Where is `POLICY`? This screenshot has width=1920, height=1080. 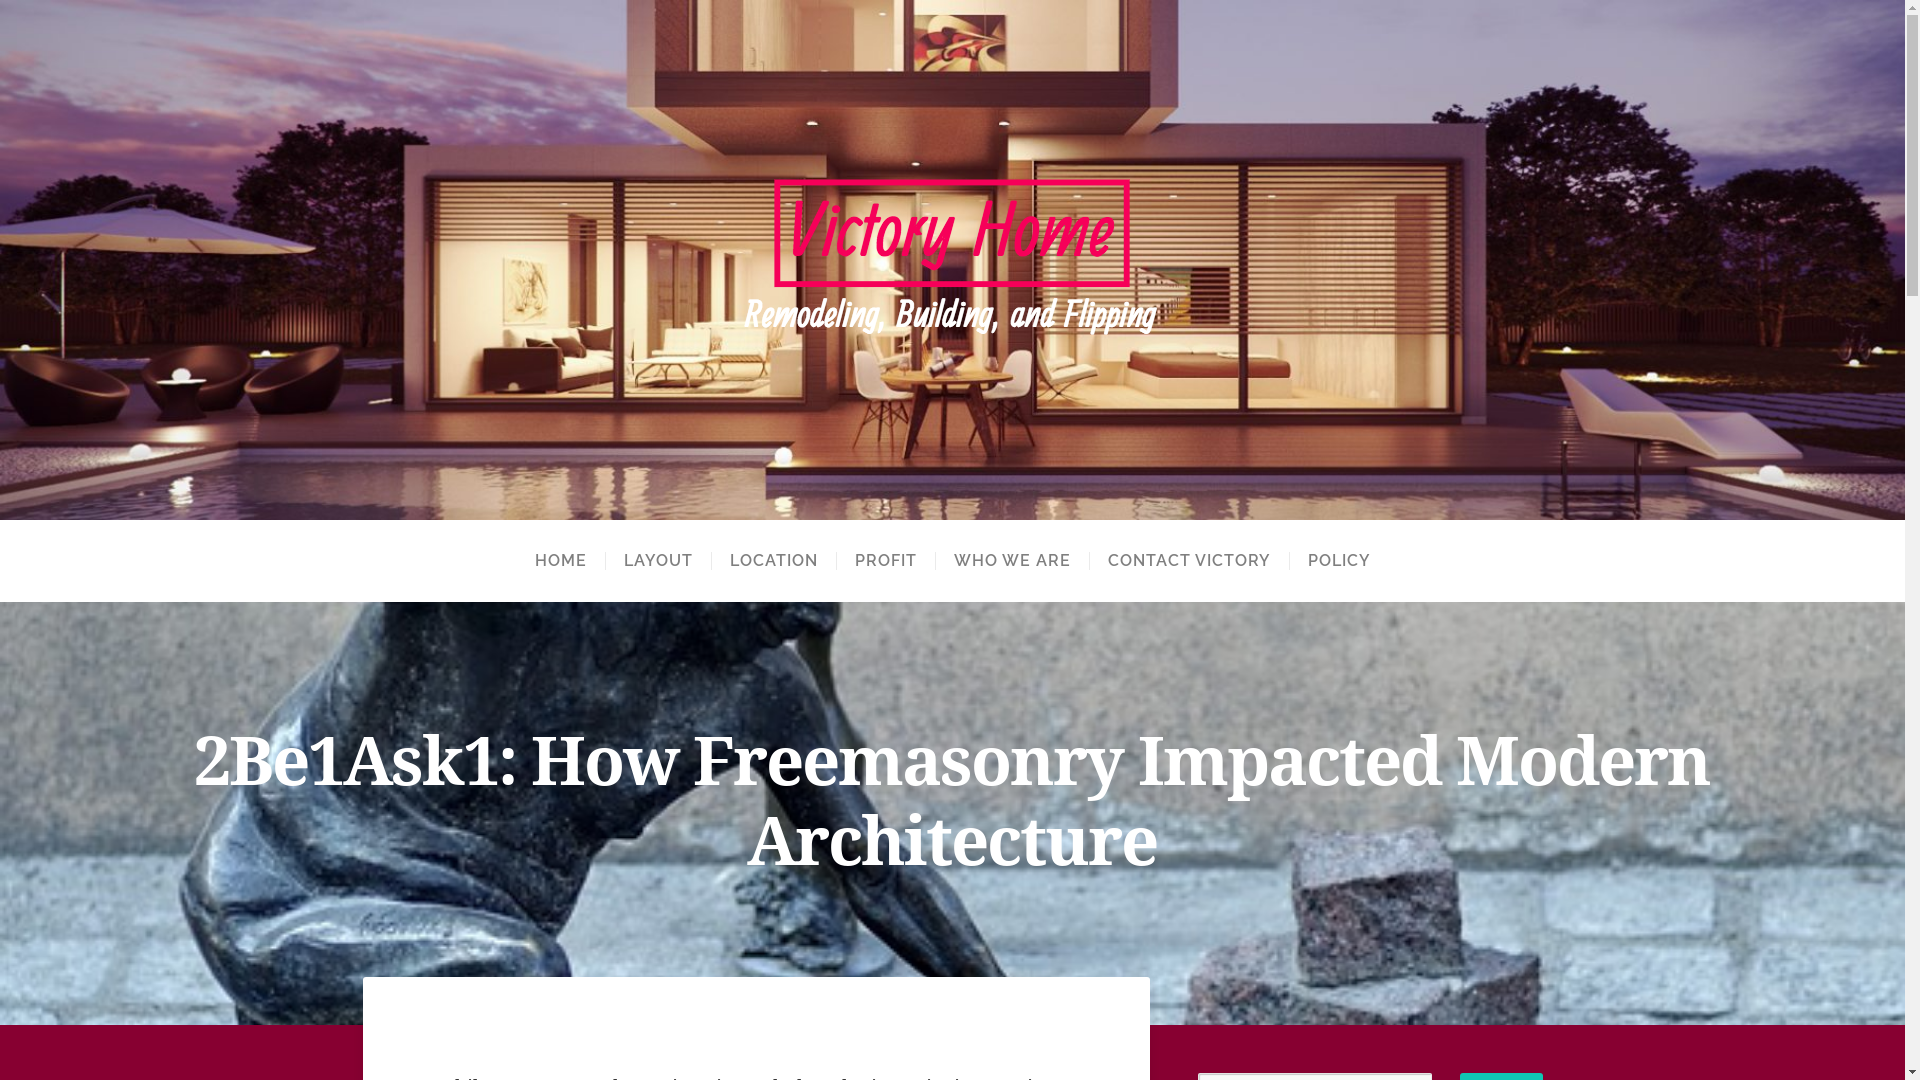 POLICY is located at coordinates (1338, 561).